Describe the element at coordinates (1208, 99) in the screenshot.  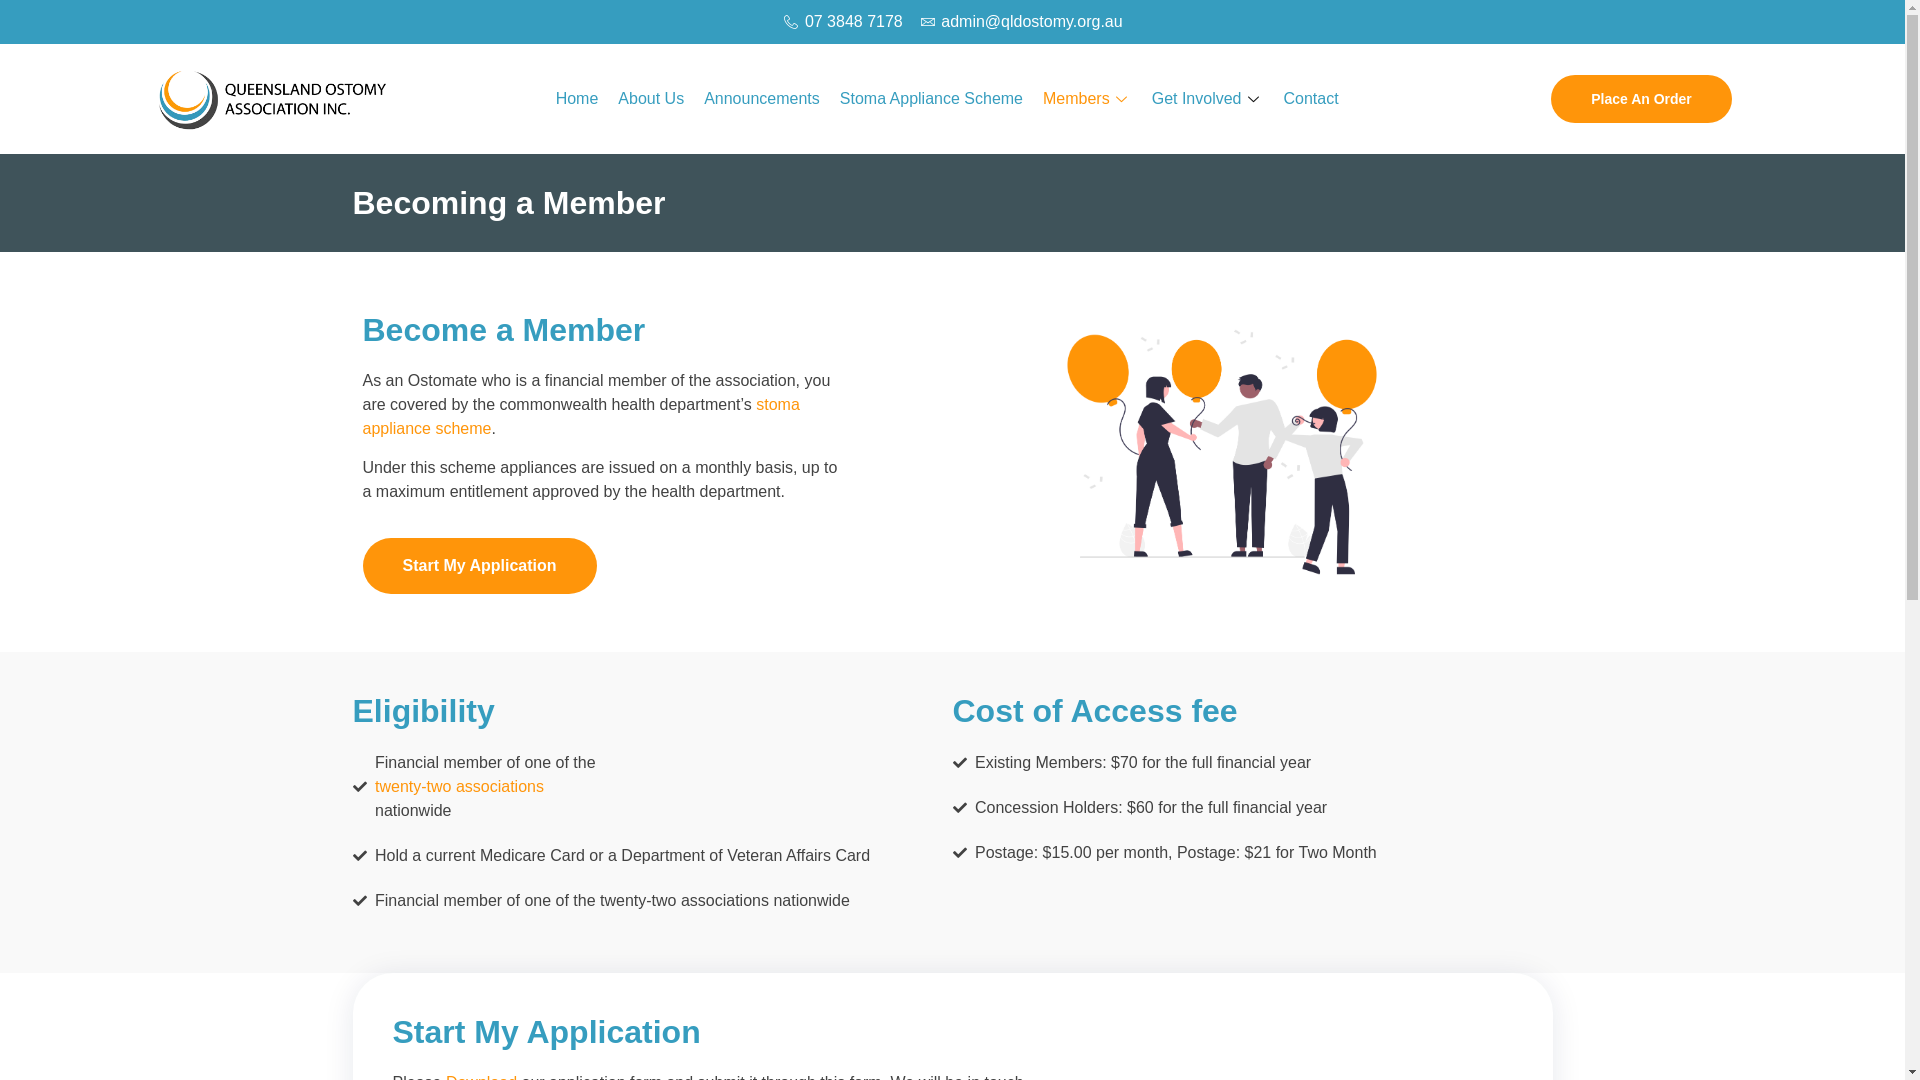
I see `Get Involved` at that location.